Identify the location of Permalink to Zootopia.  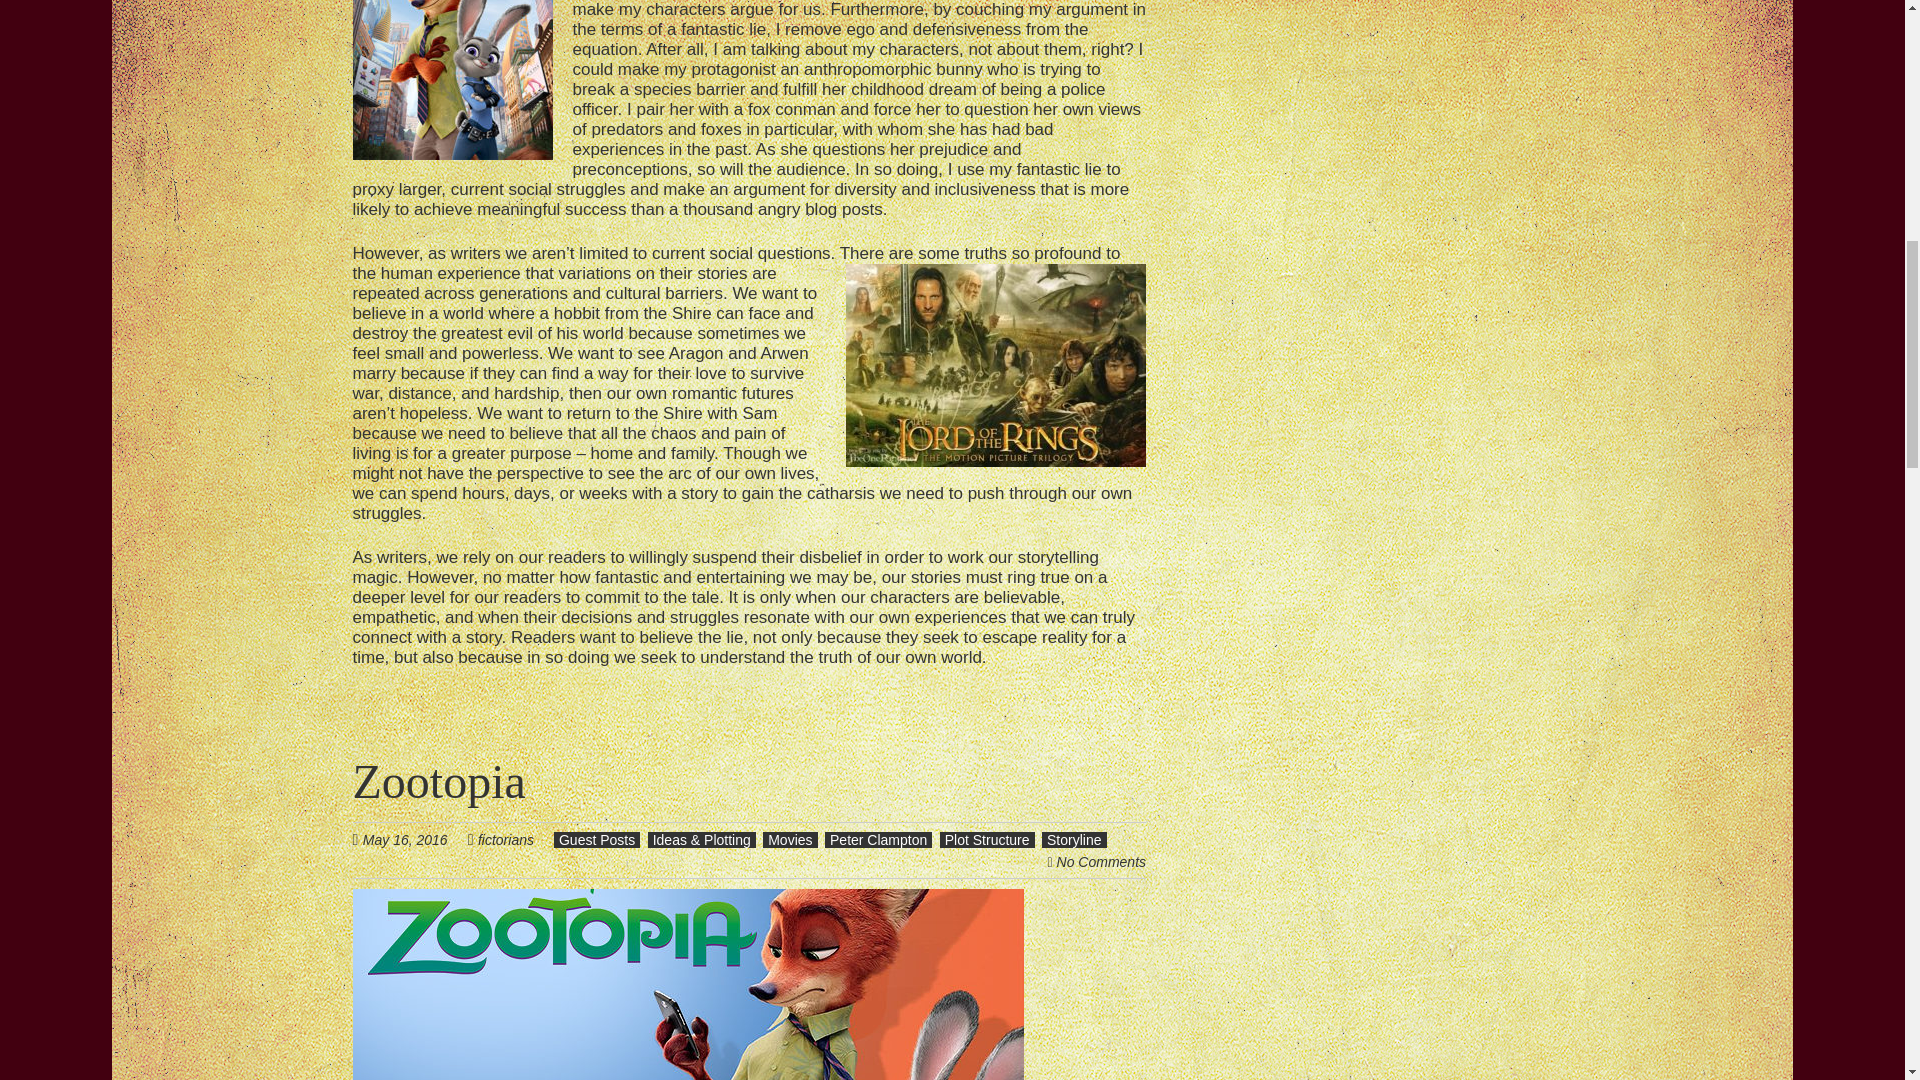
(438, 780).